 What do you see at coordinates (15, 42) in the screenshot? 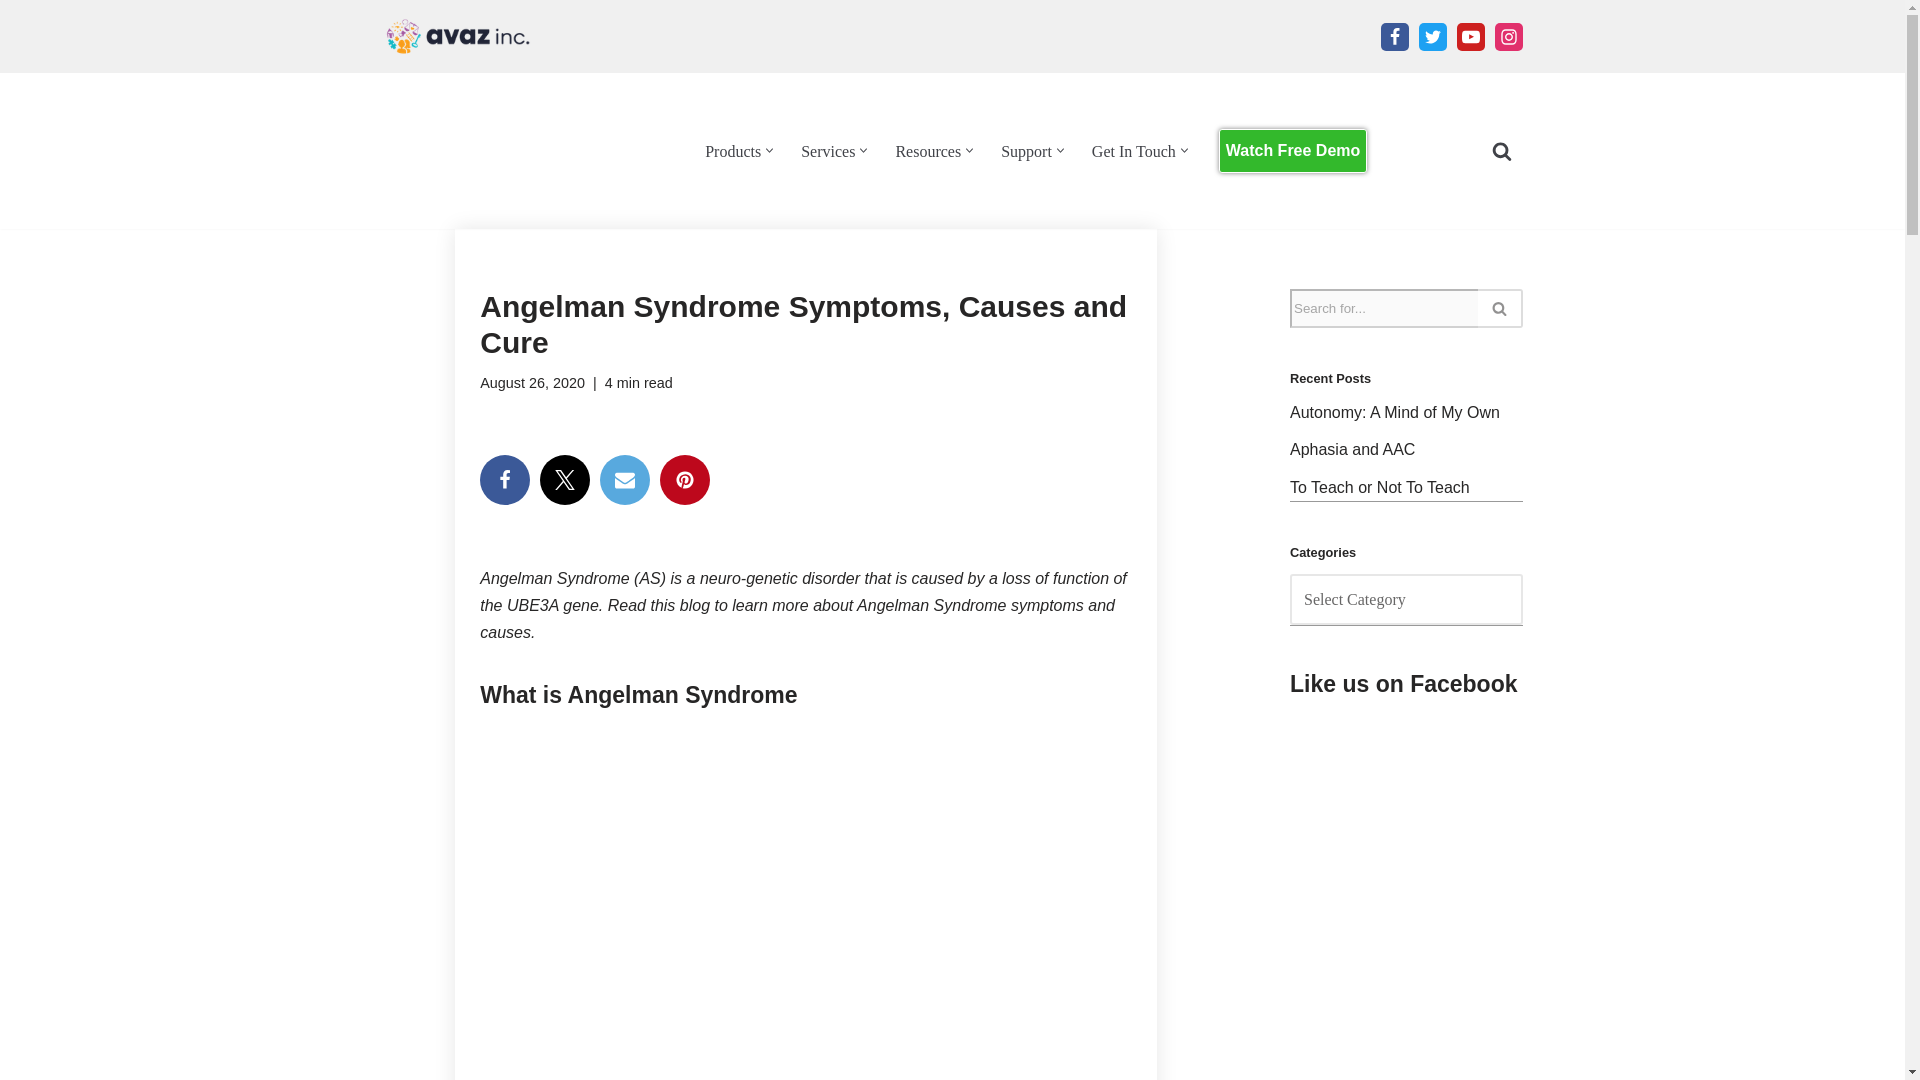
I see `Skip to content` at bounding box center [15, 42].